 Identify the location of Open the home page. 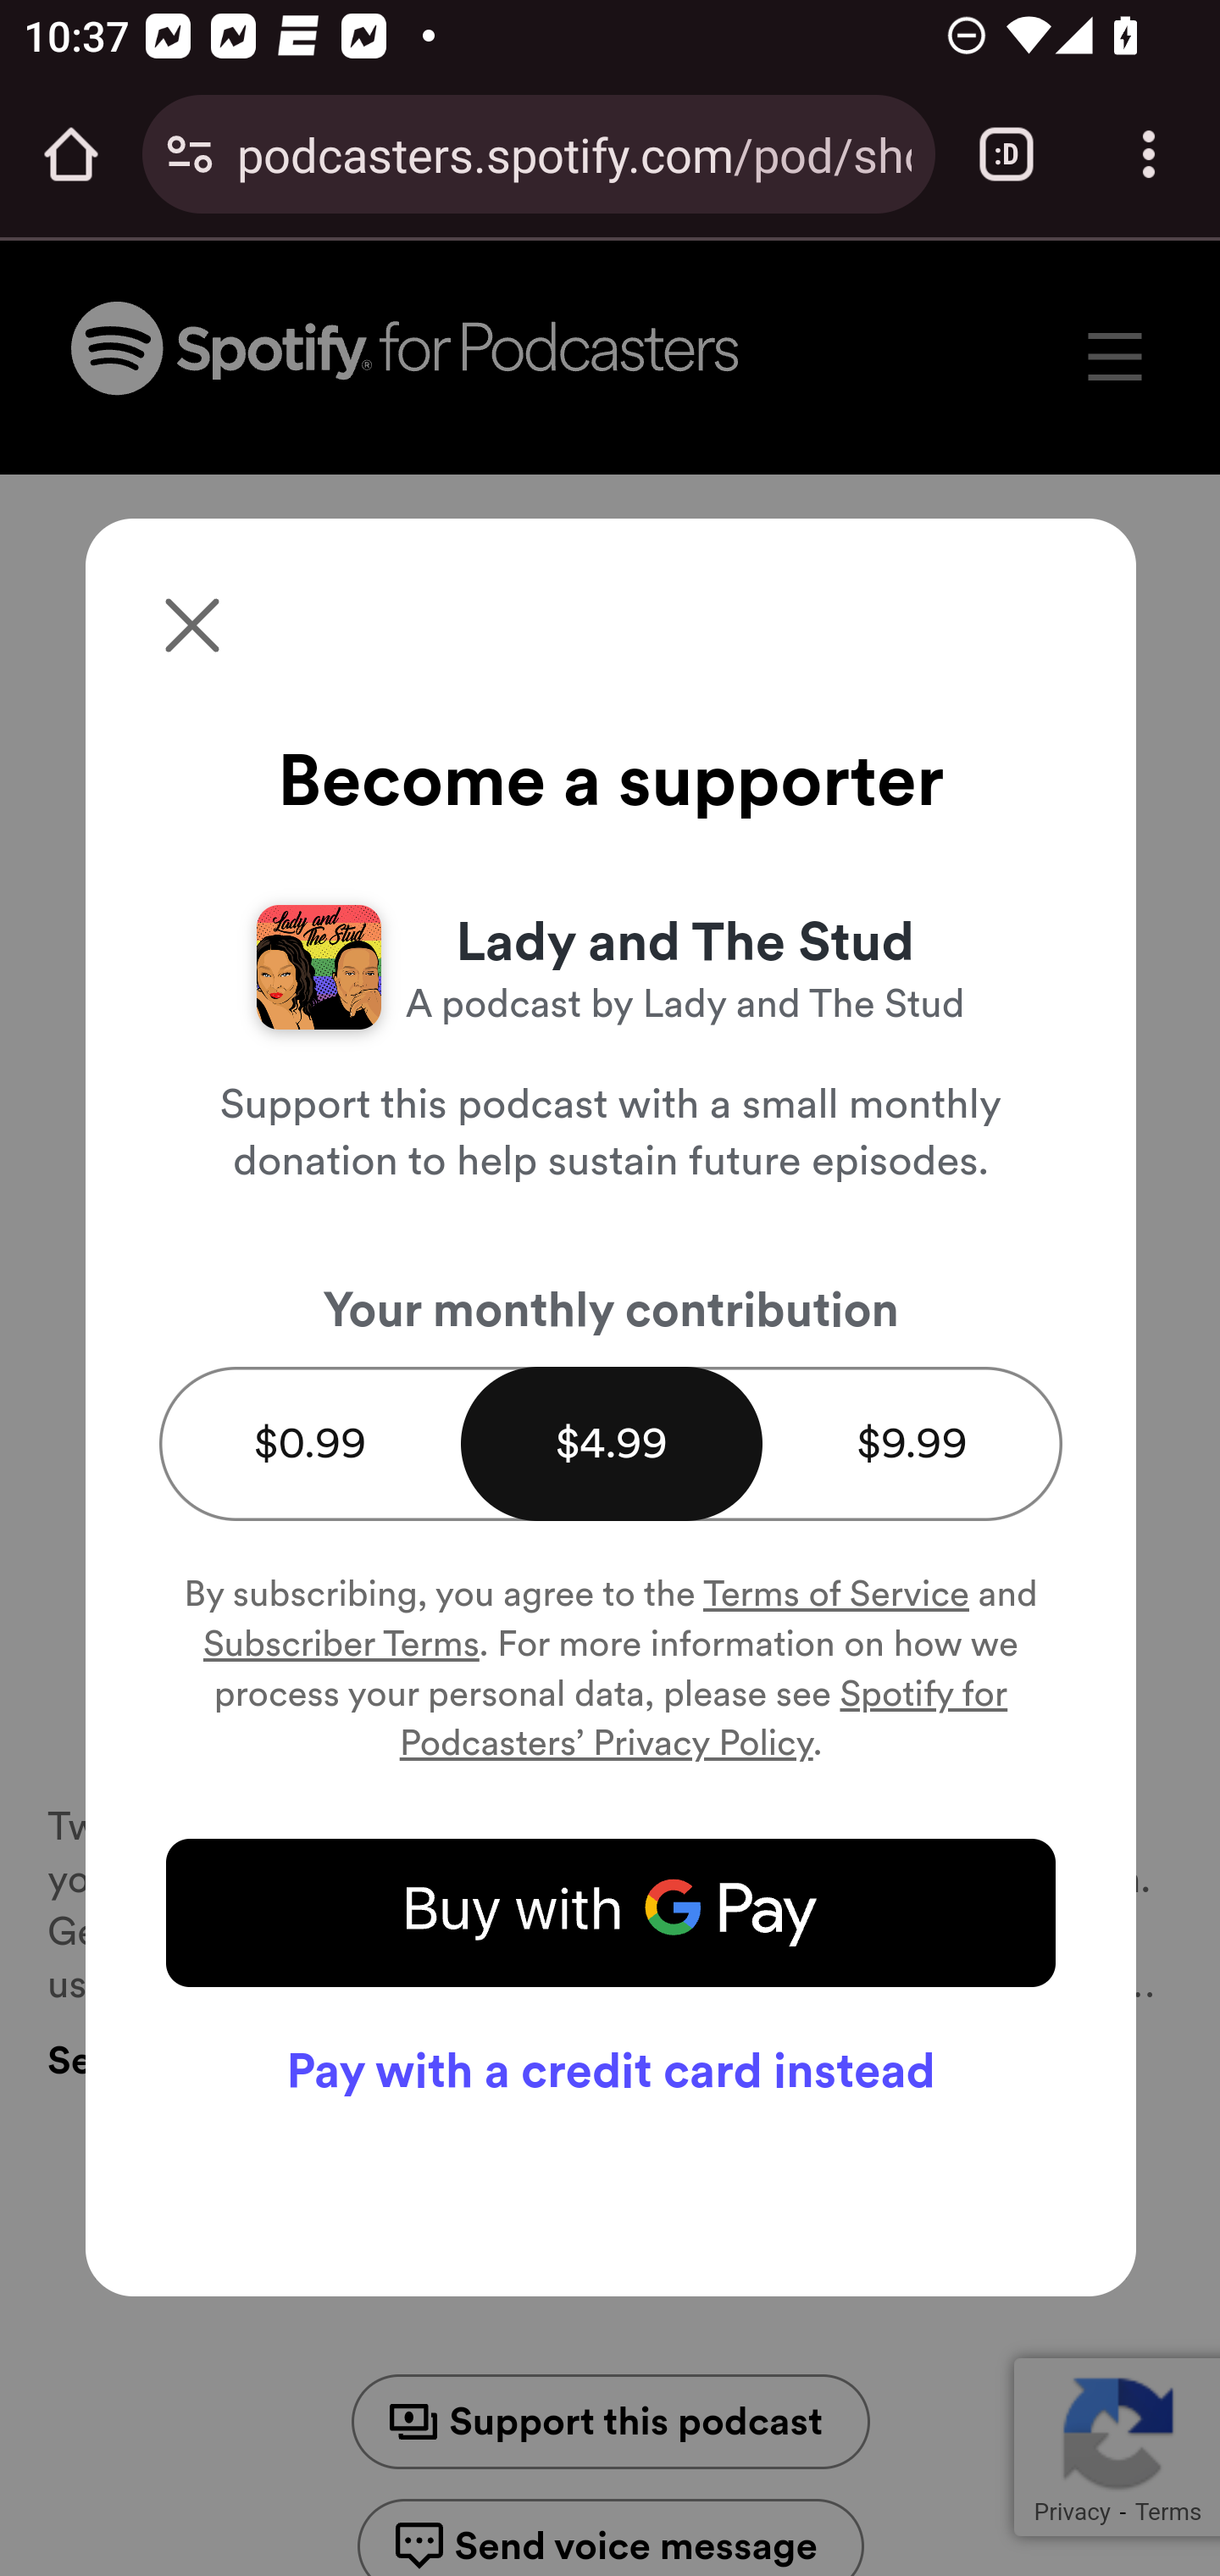
(71, 154).